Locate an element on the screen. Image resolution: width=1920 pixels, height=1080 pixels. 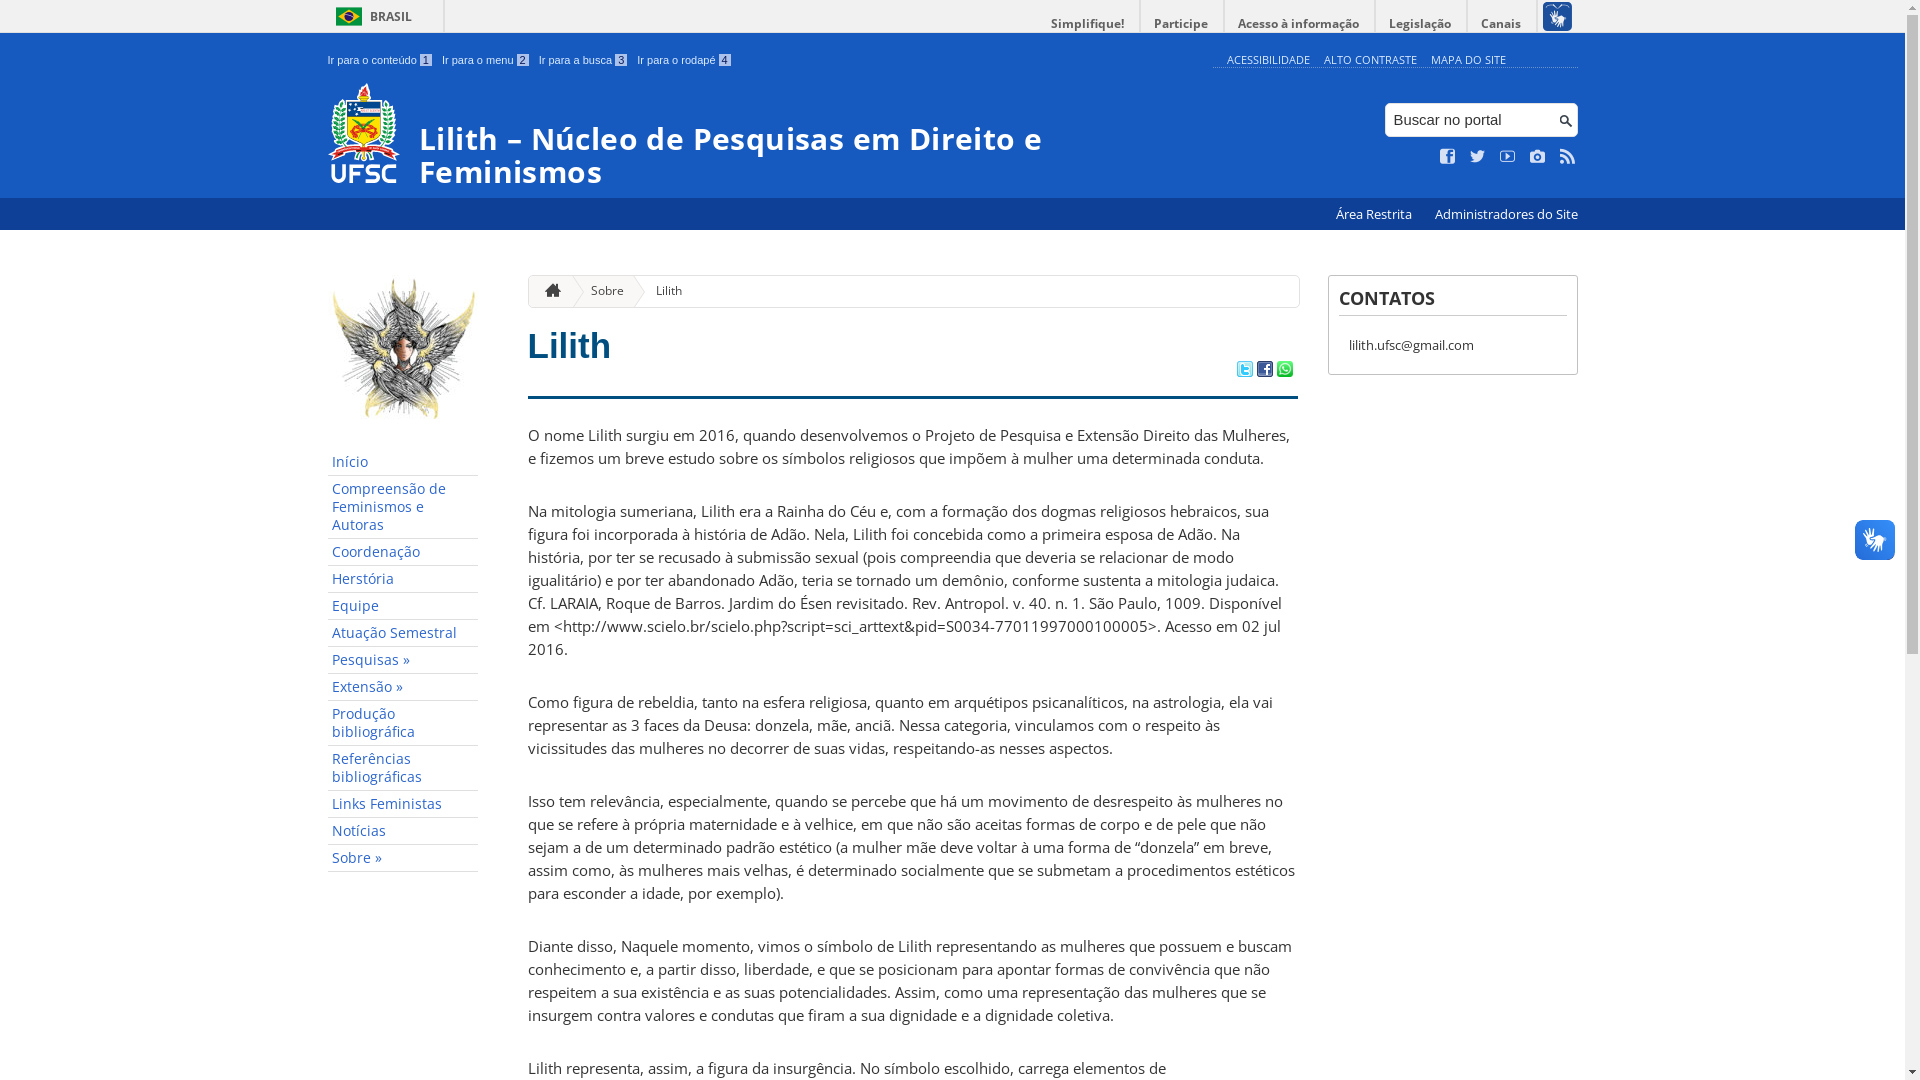
Ir para o menu 2 is located at coordinates (486, 60).